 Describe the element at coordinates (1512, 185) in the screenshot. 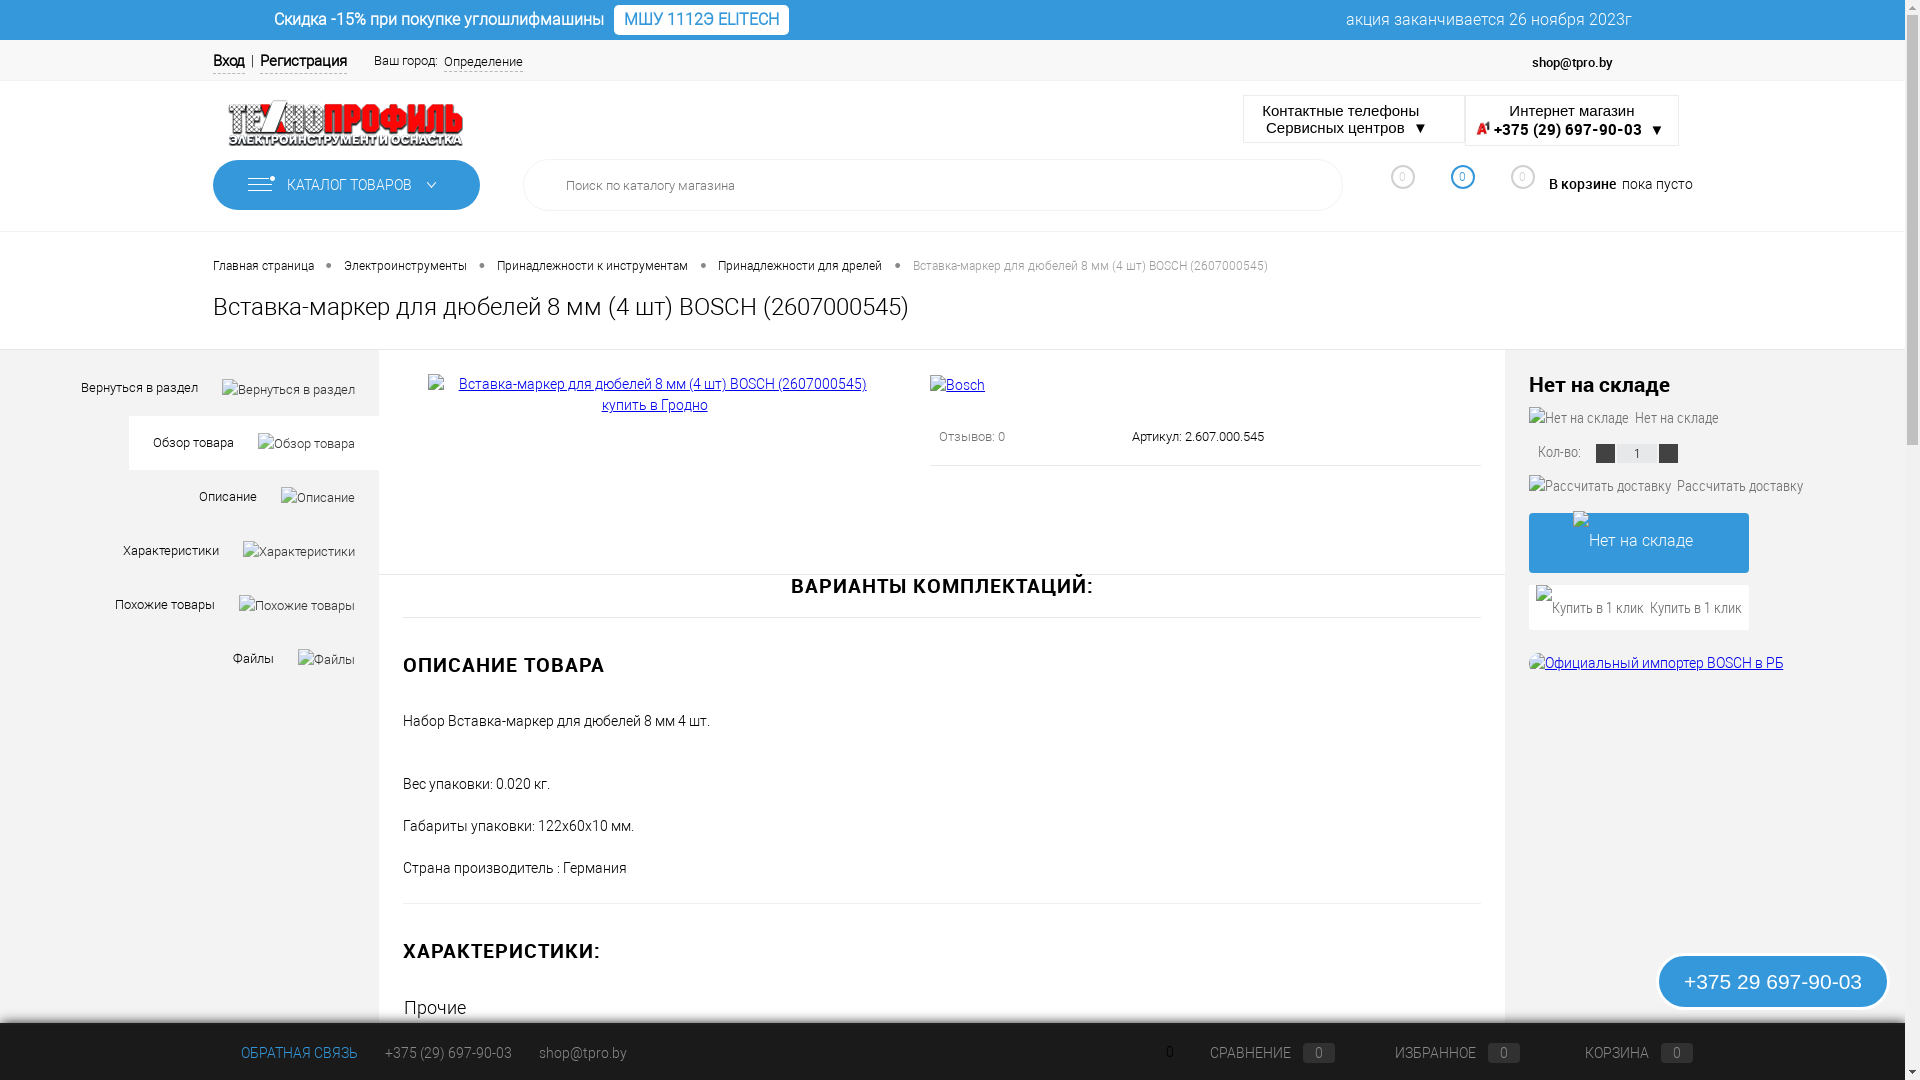

I see `0` at that location.